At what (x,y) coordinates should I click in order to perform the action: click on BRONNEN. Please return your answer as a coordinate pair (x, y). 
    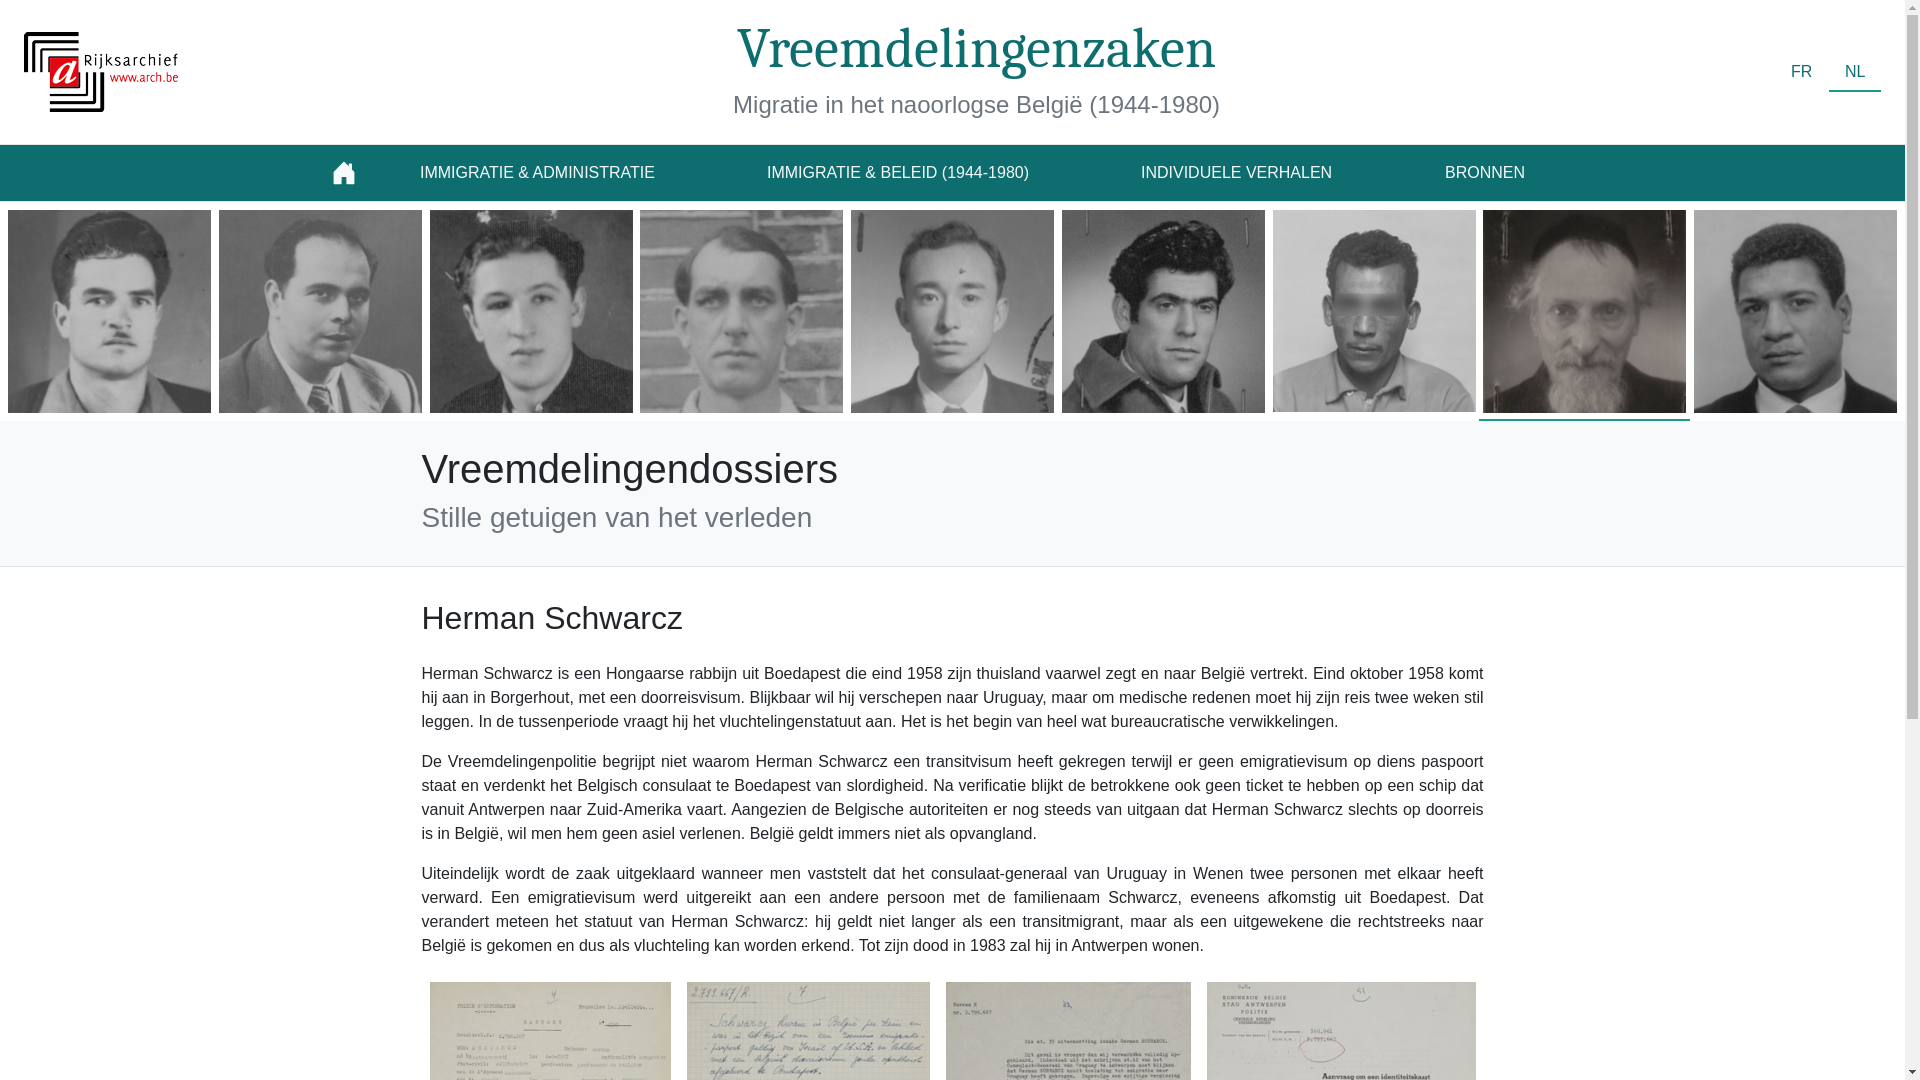
    Looking at the image, I should click on (1485, 173).